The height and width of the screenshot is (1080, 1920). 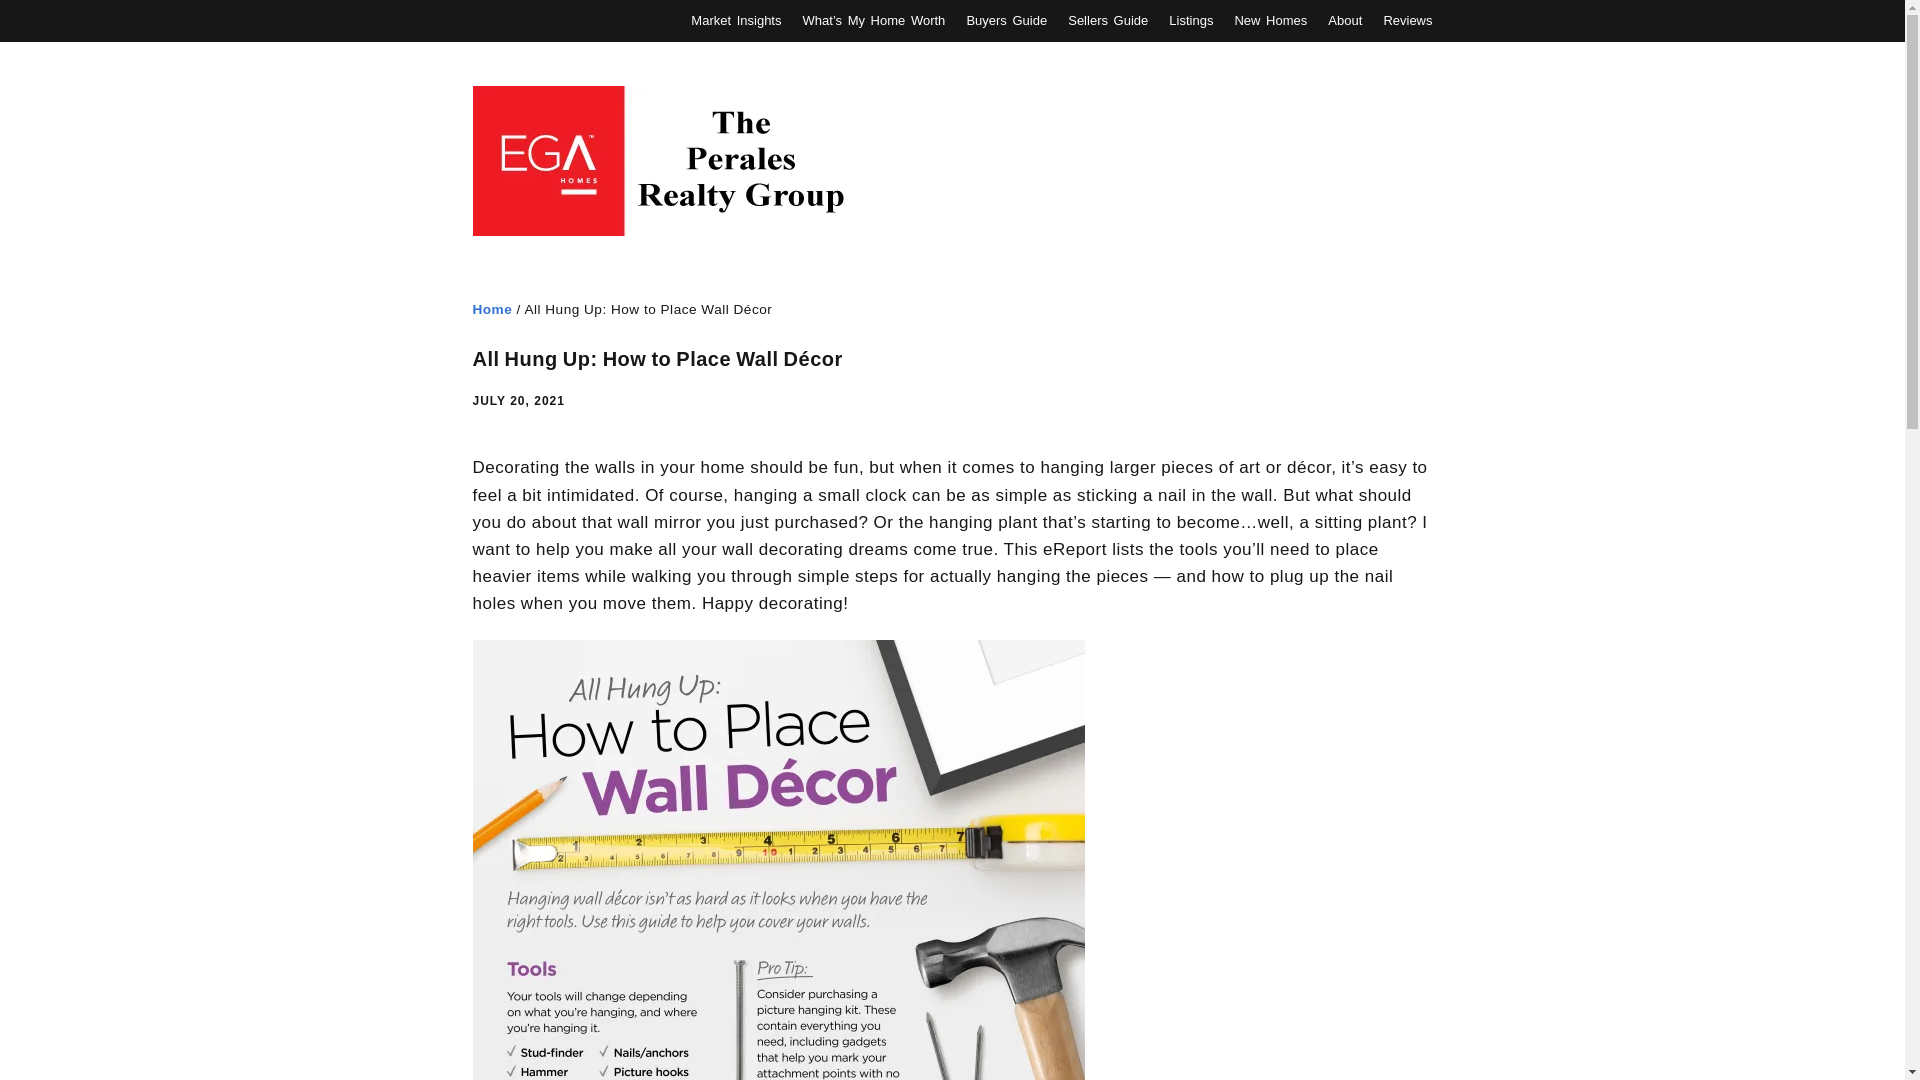 I want to click on Buyers Guide, so click(x=1006, y=20).